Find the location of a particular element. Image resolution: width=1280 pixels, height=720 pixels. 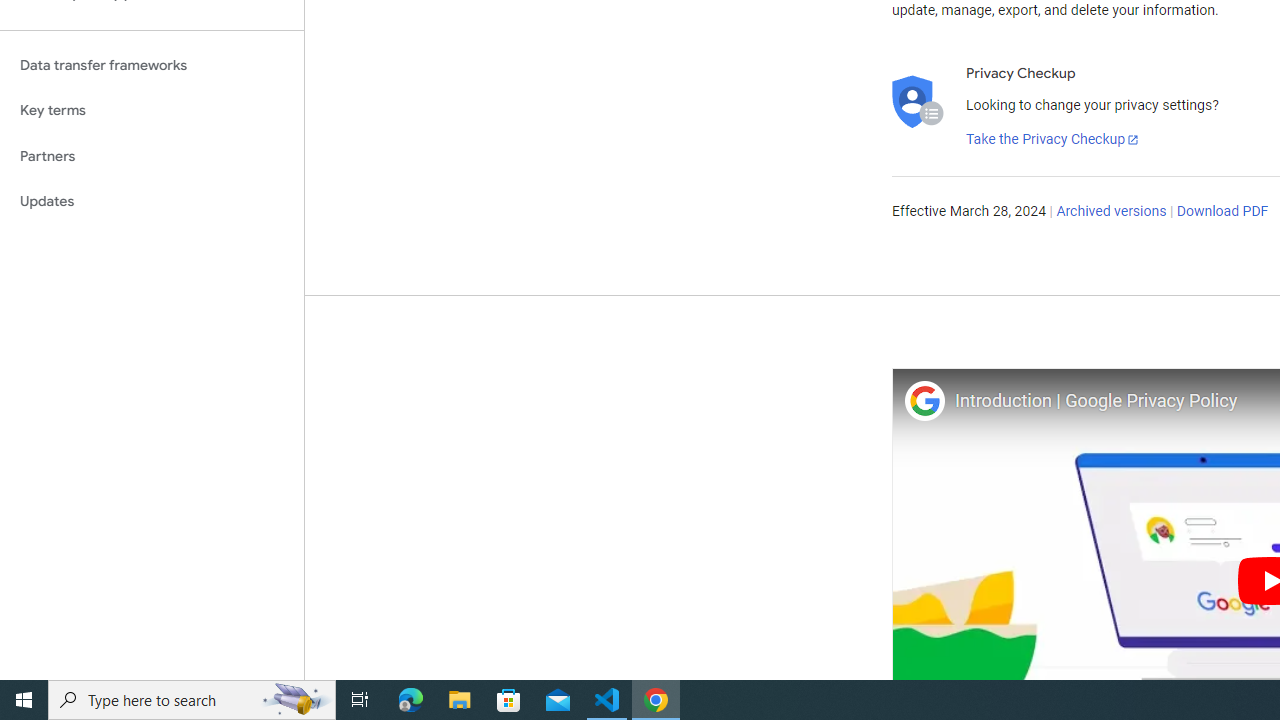

Download PDF is located at coordinates (1222, 212).